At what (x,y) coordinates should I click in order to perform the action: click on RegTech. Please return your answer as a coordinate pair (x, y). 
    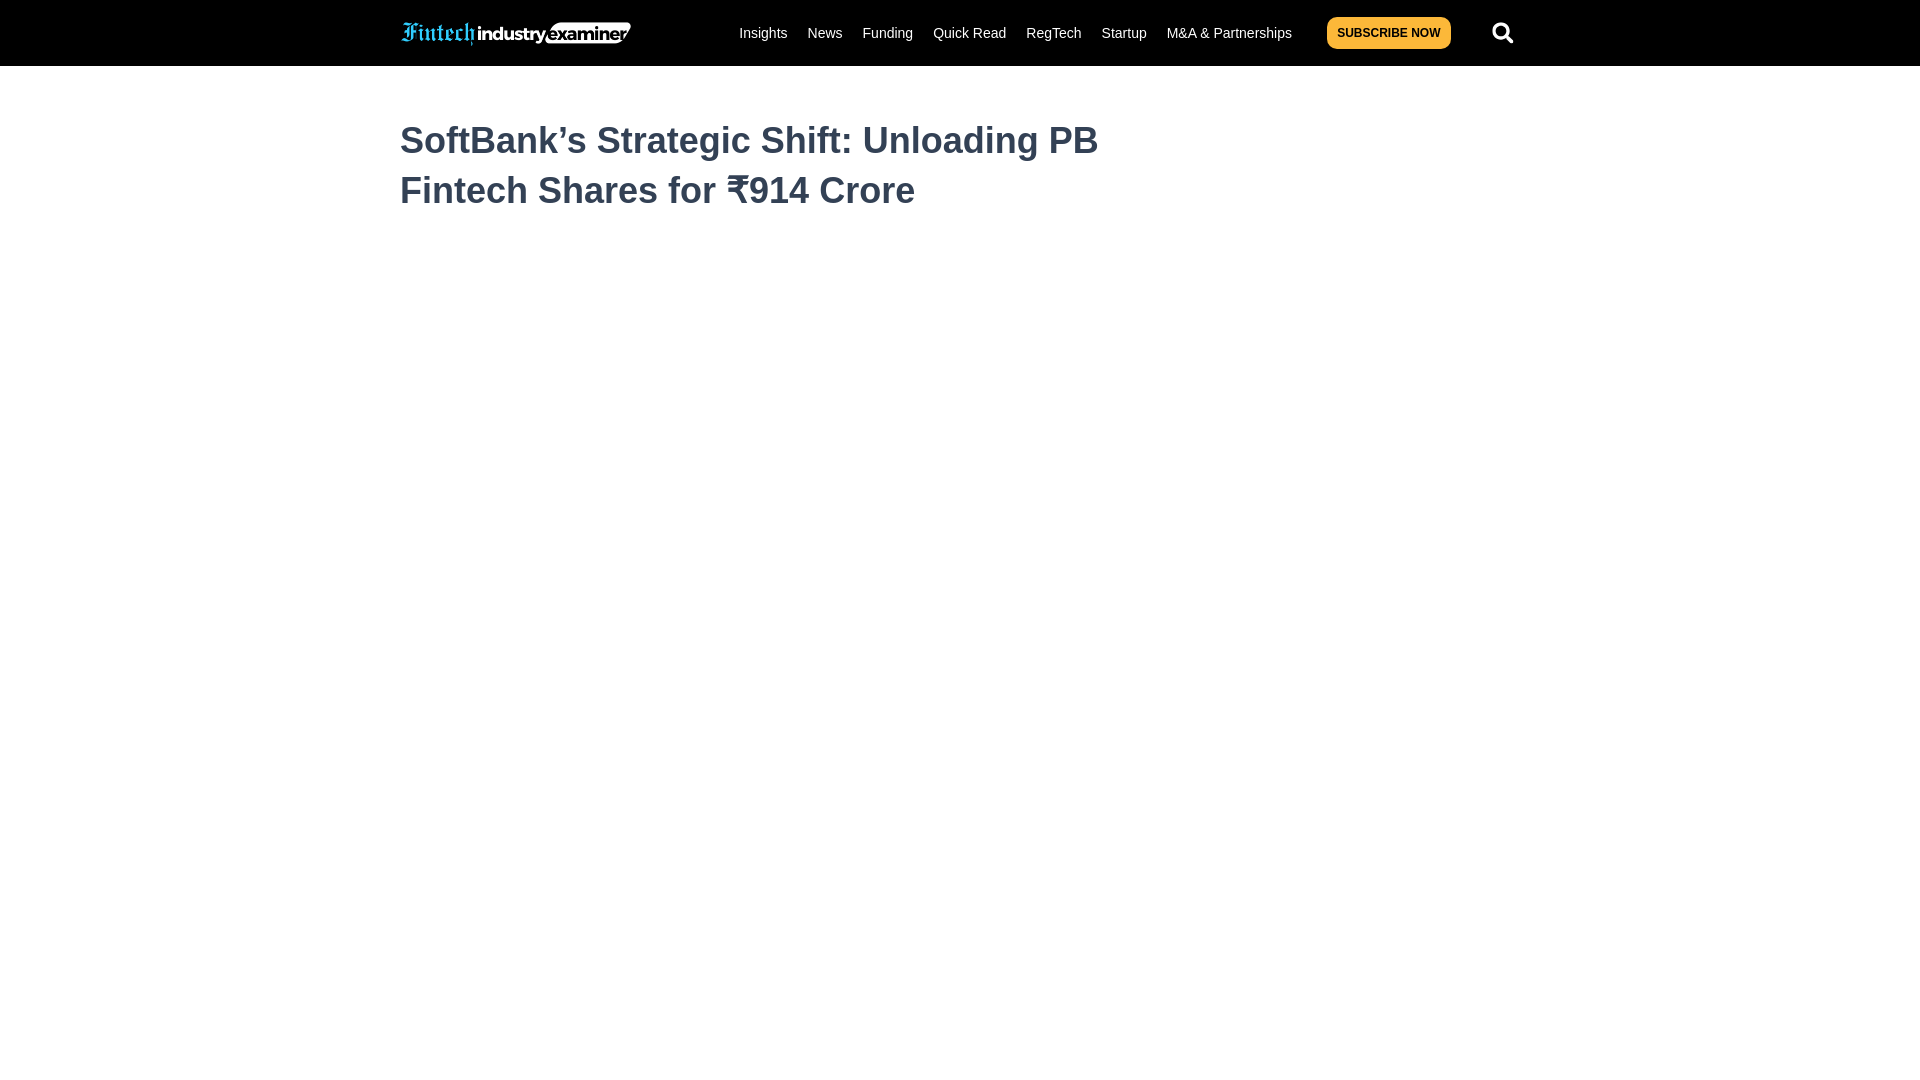
    Looking at the image, I should click on (1052, 32).